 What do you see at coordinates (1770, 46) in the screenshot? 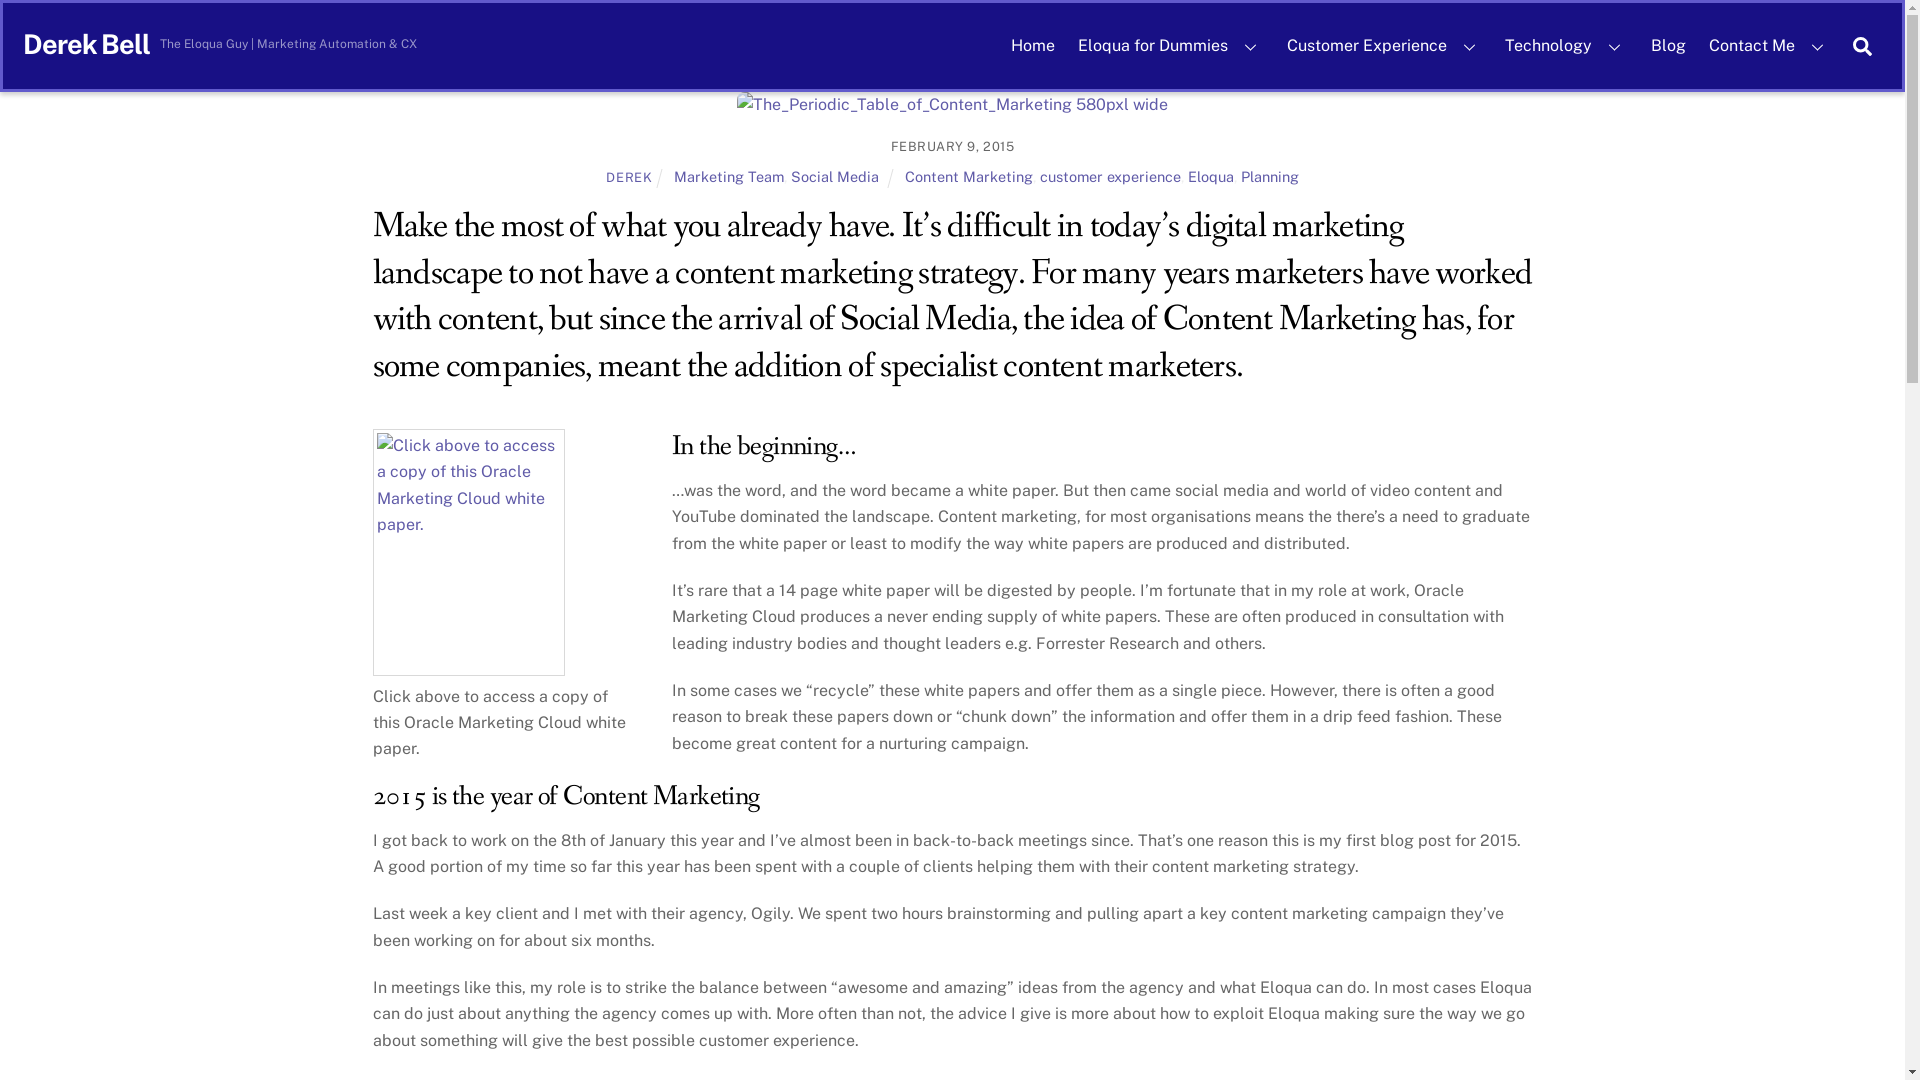
I see `Contact Me` at bounding box center [1770, 46].